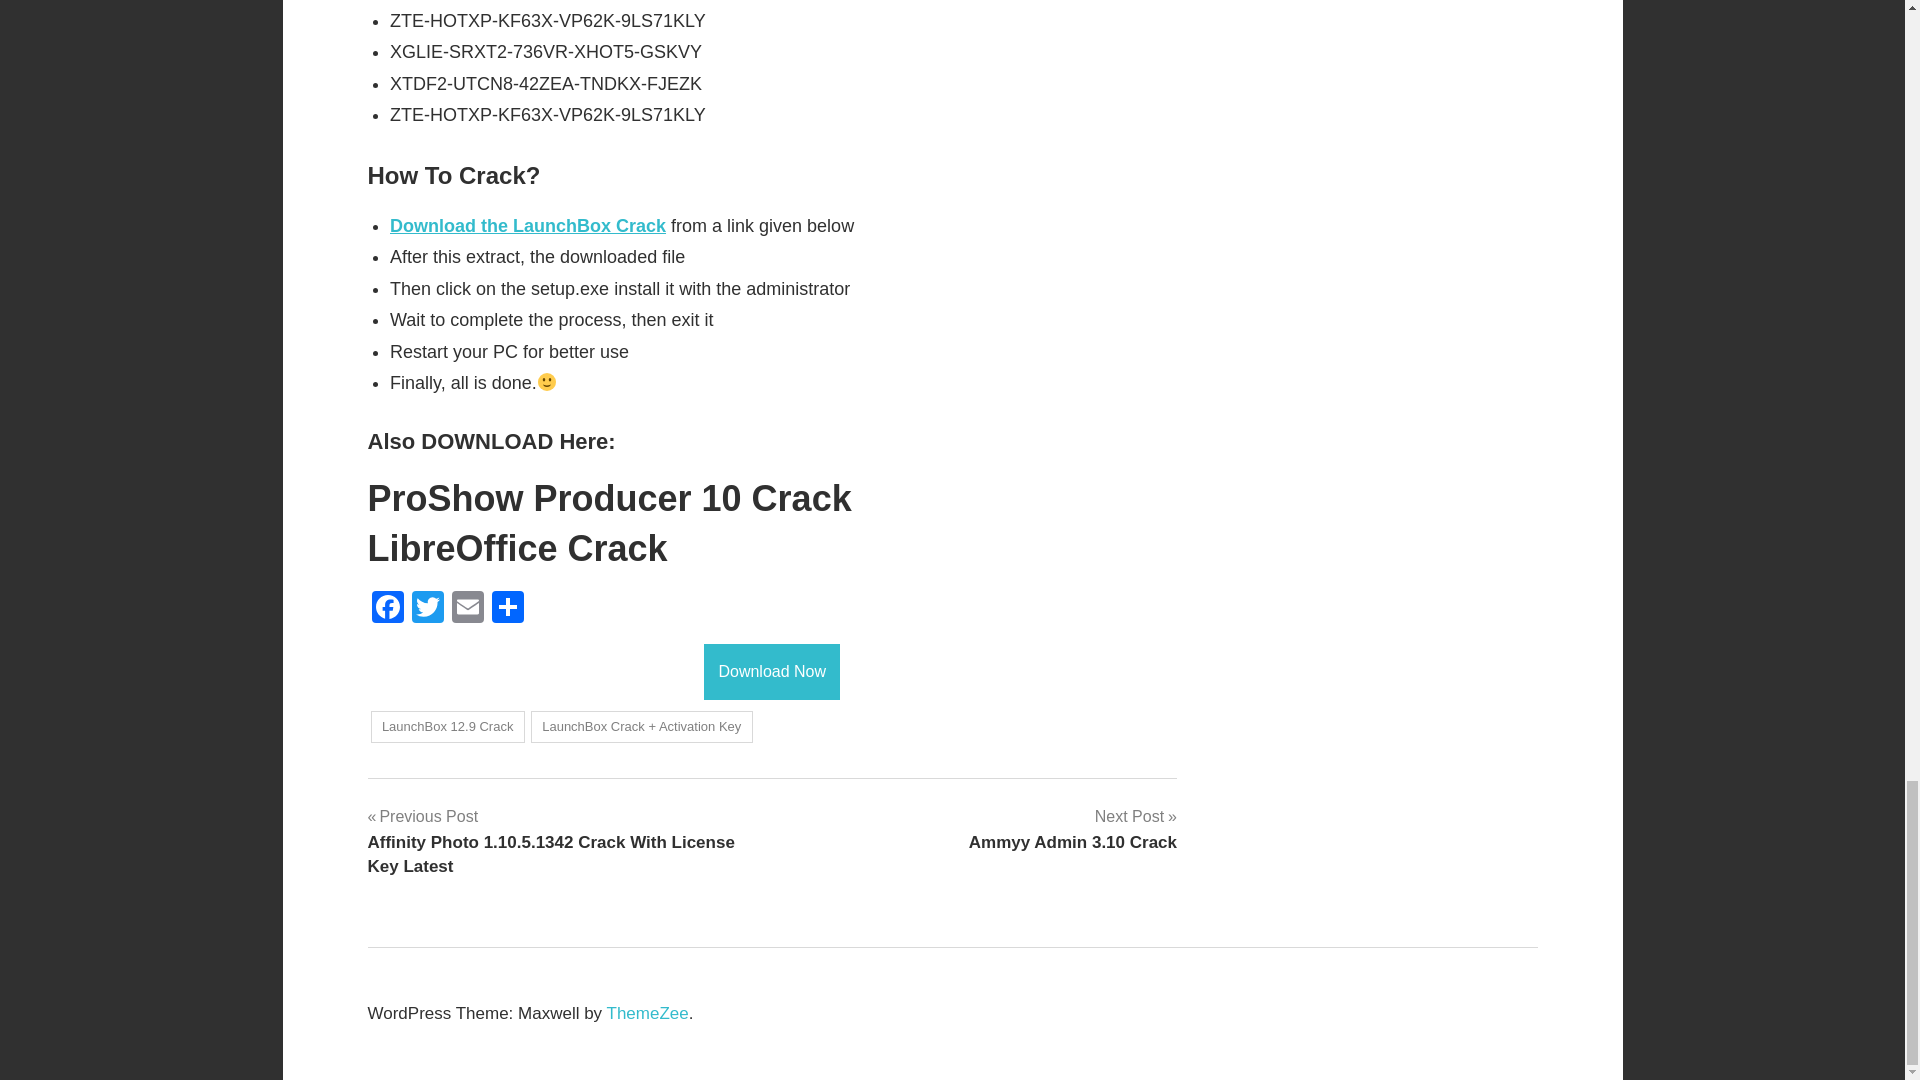 The image size is (1920, 1080). I want to click on Download Now, so click(447, 727).